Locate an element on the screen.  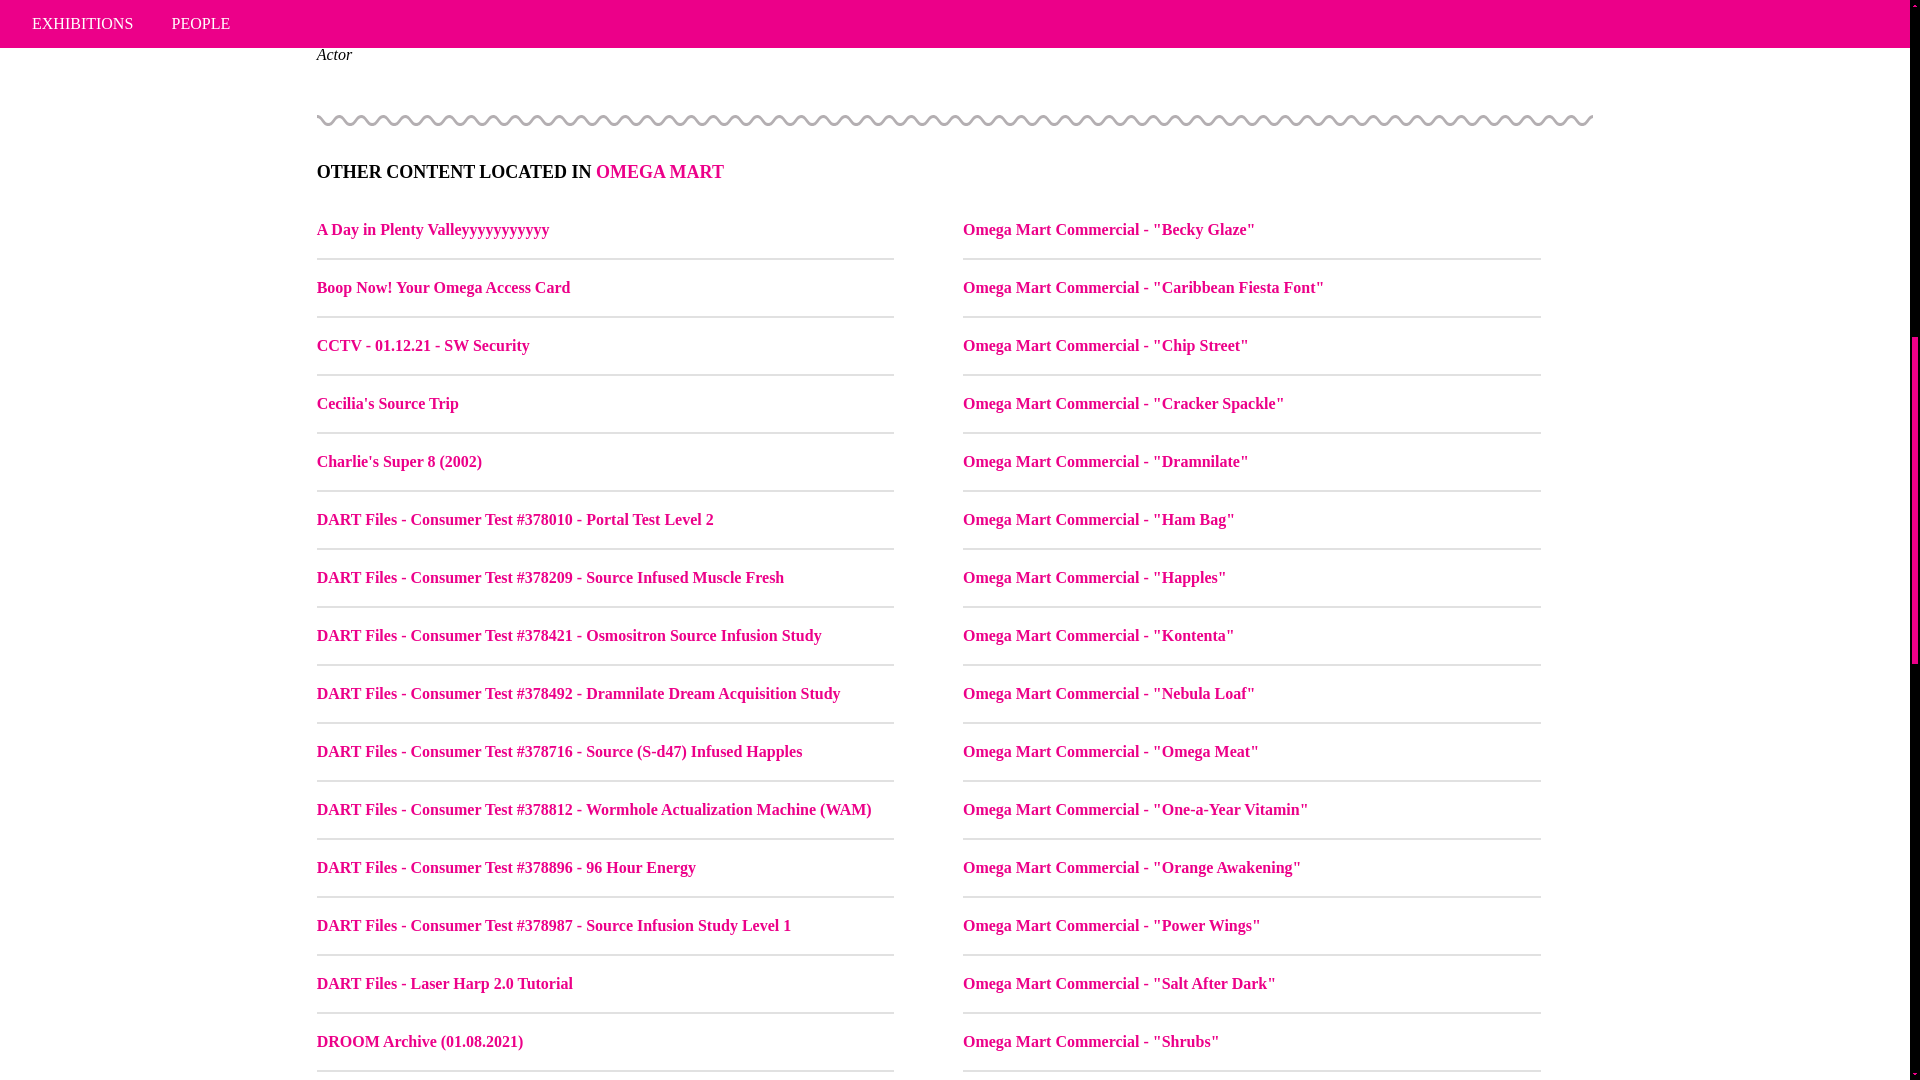
Boop Now! Your Omega Access Card is located at coordinates (443, 286).